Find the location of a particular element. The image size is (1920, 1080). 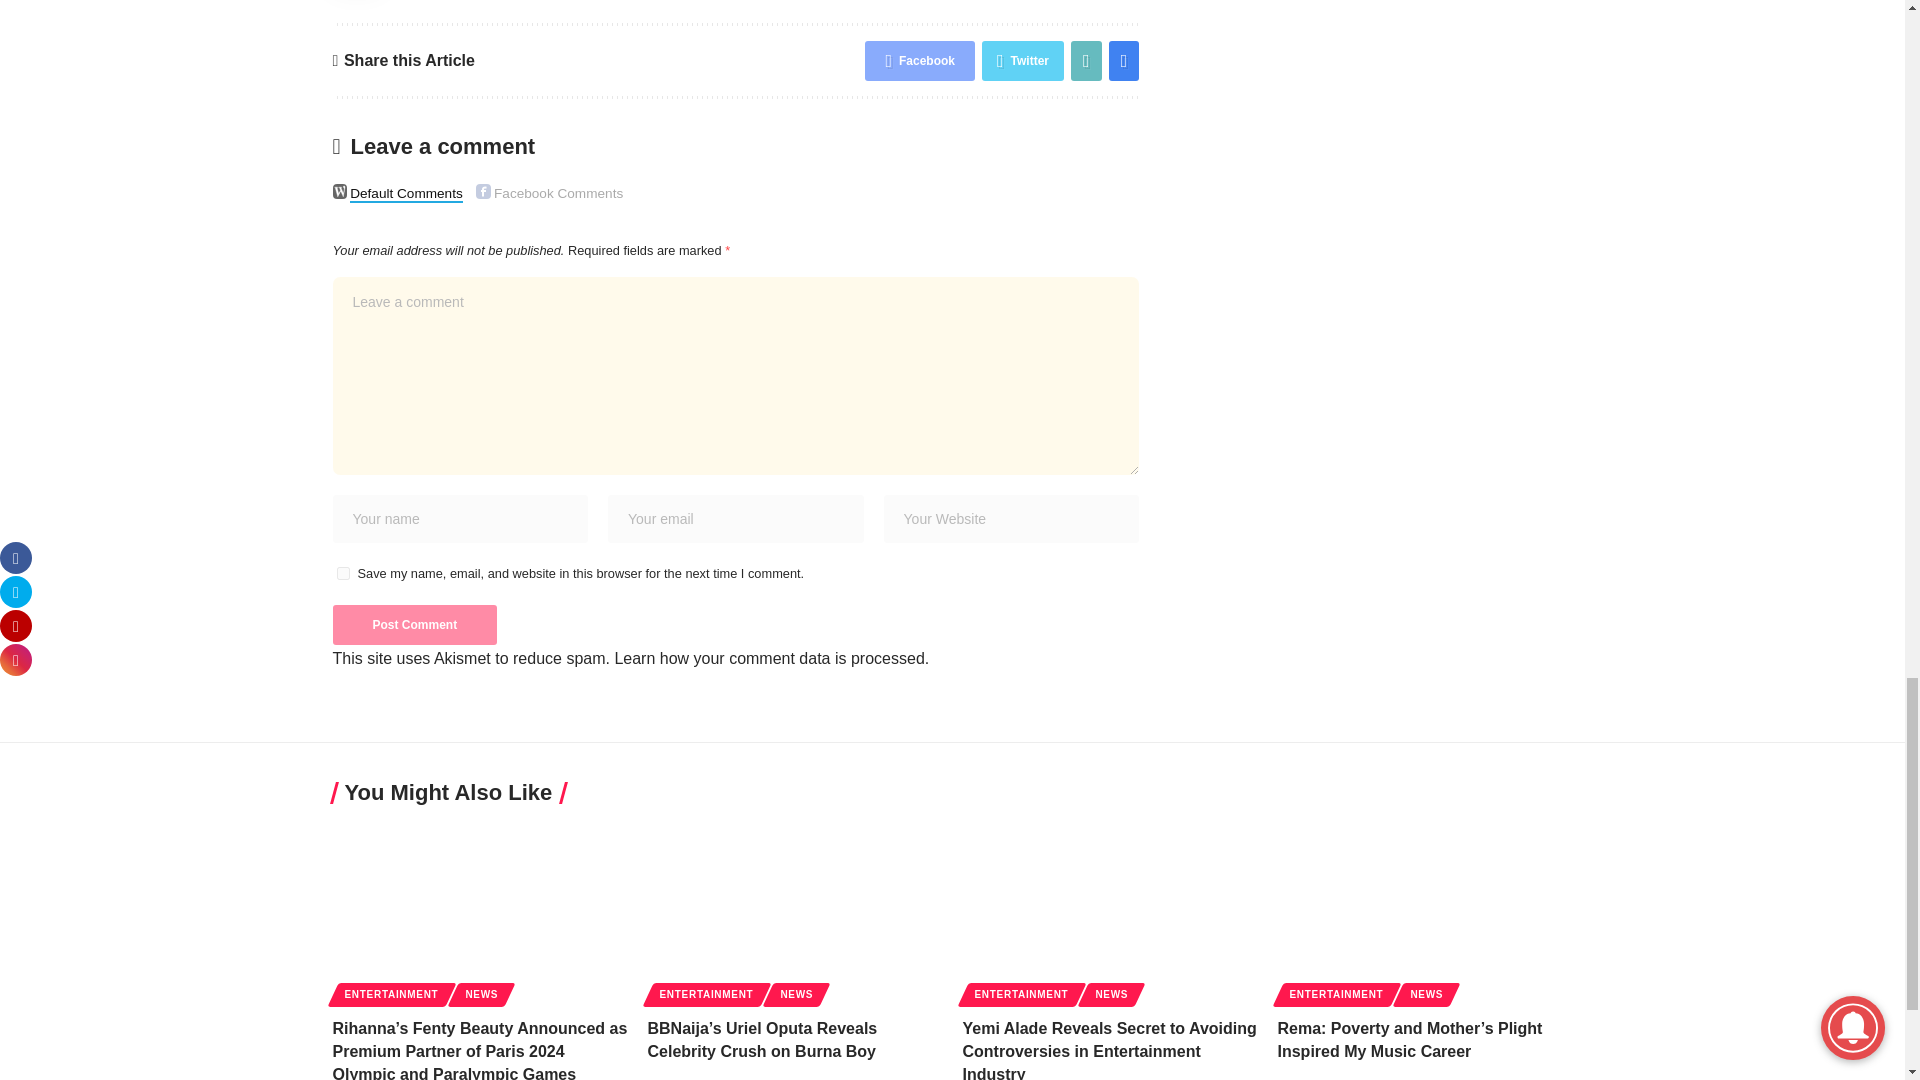

Post Comment is located at coordinates (414, 624).